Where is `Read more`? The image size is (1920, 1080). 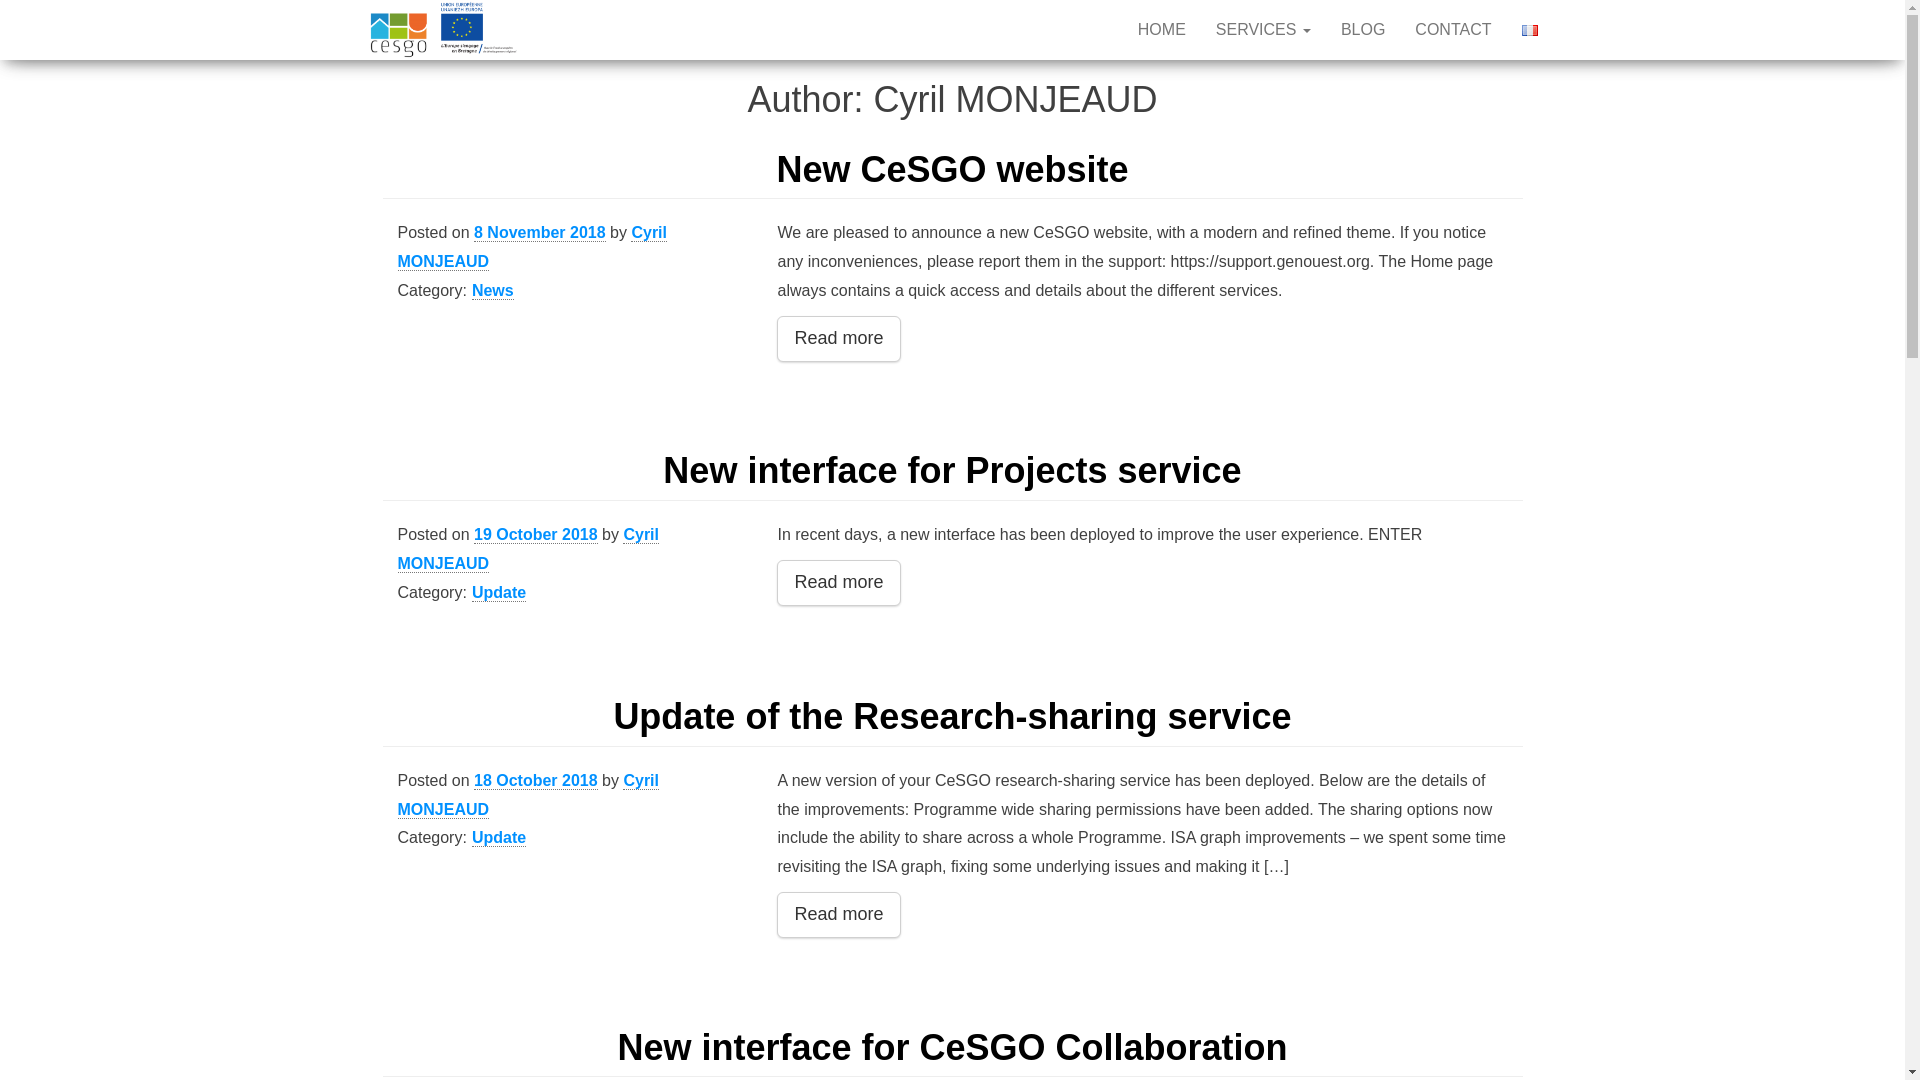
Read more is located at coordinates (838, 338).